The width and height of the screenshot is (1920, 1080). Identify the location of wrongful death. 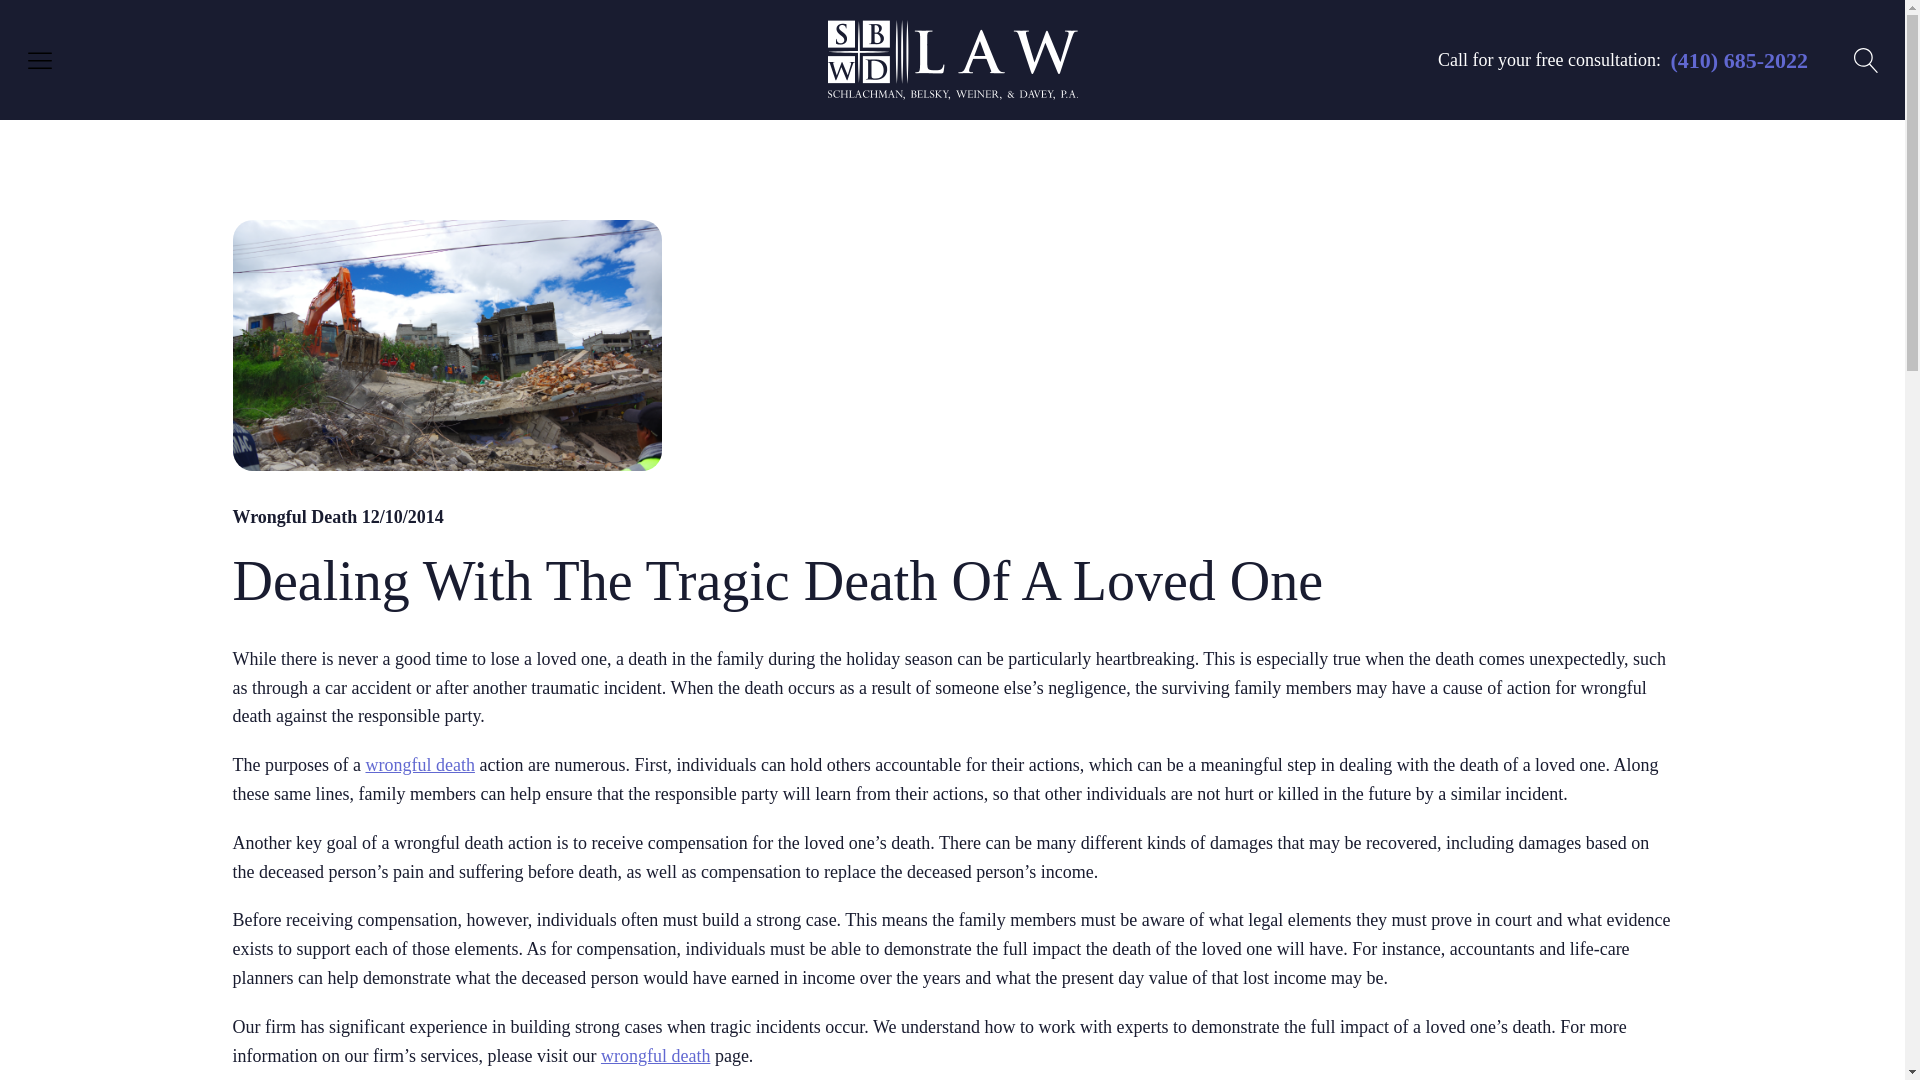
(419, 764).